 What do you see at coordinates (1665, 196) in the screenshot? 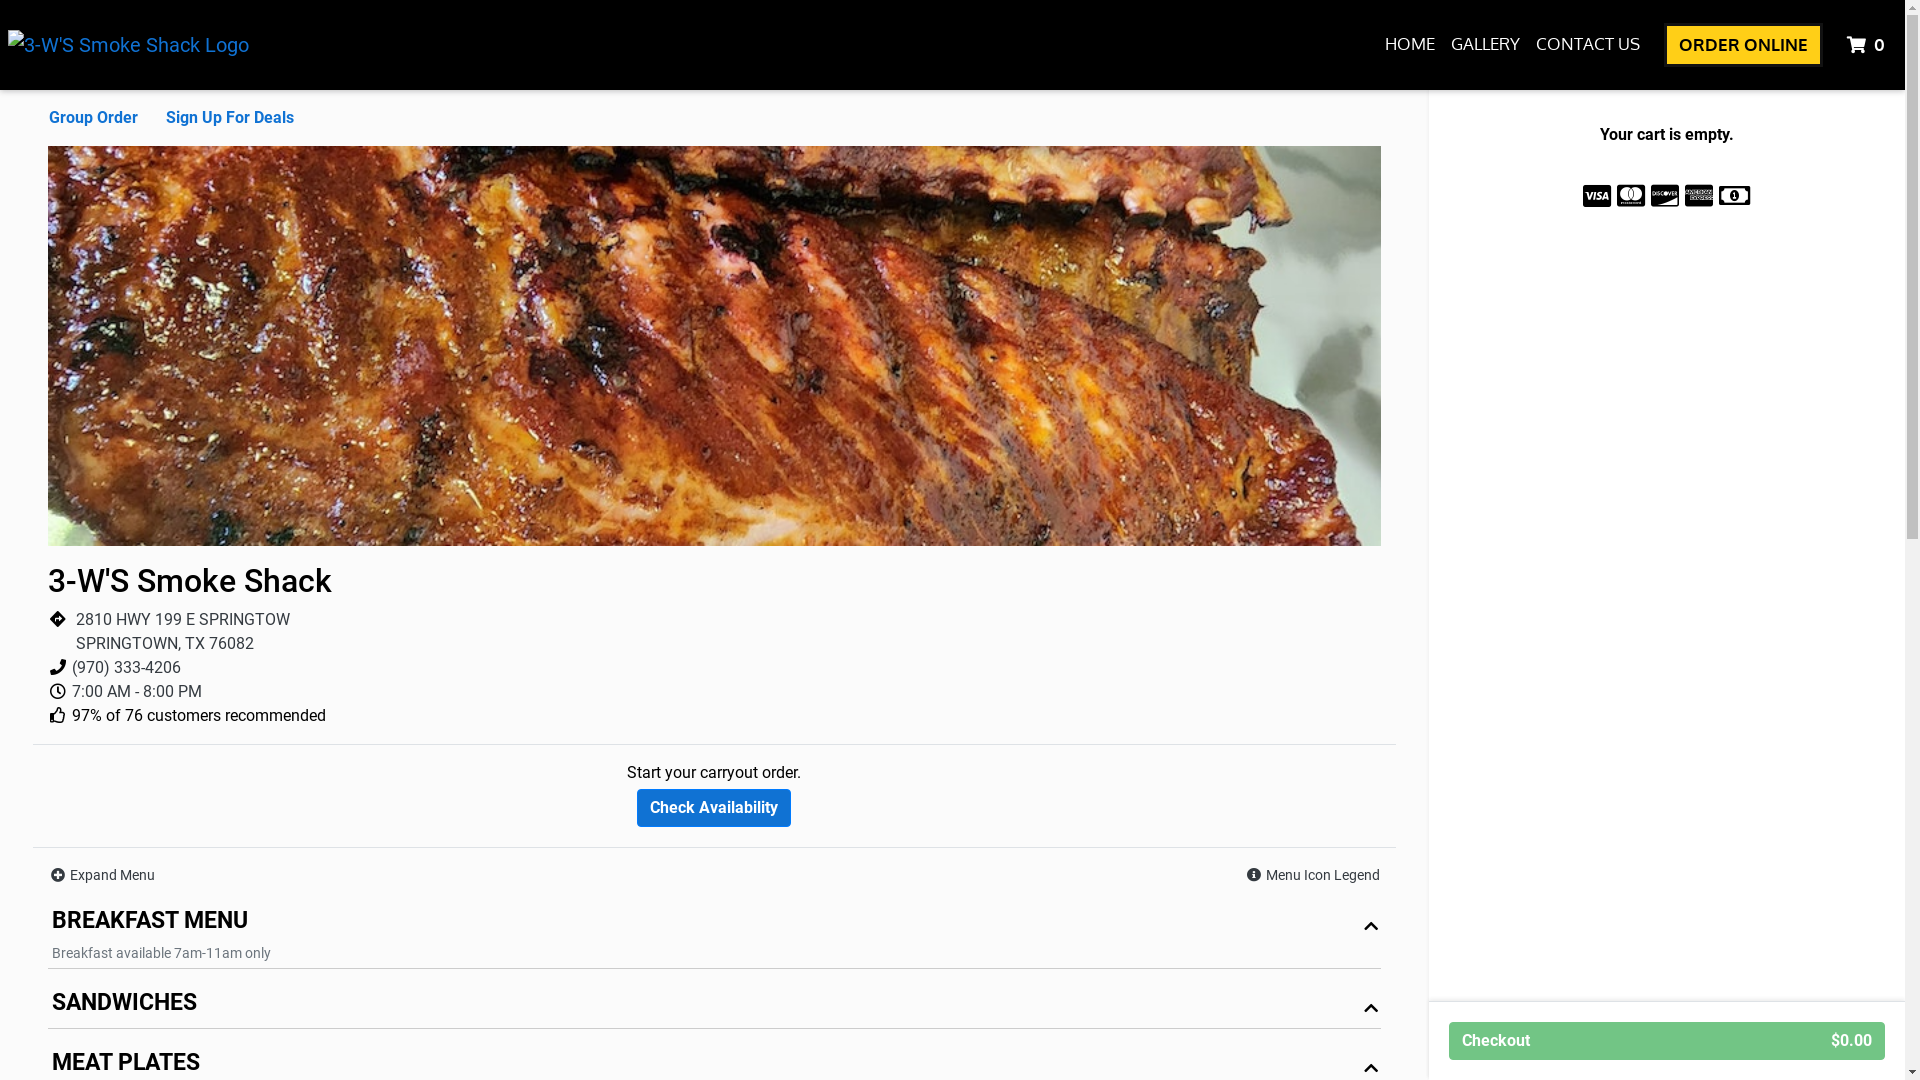
I see `Accepts Discover` at bounding box center [1665, 196].